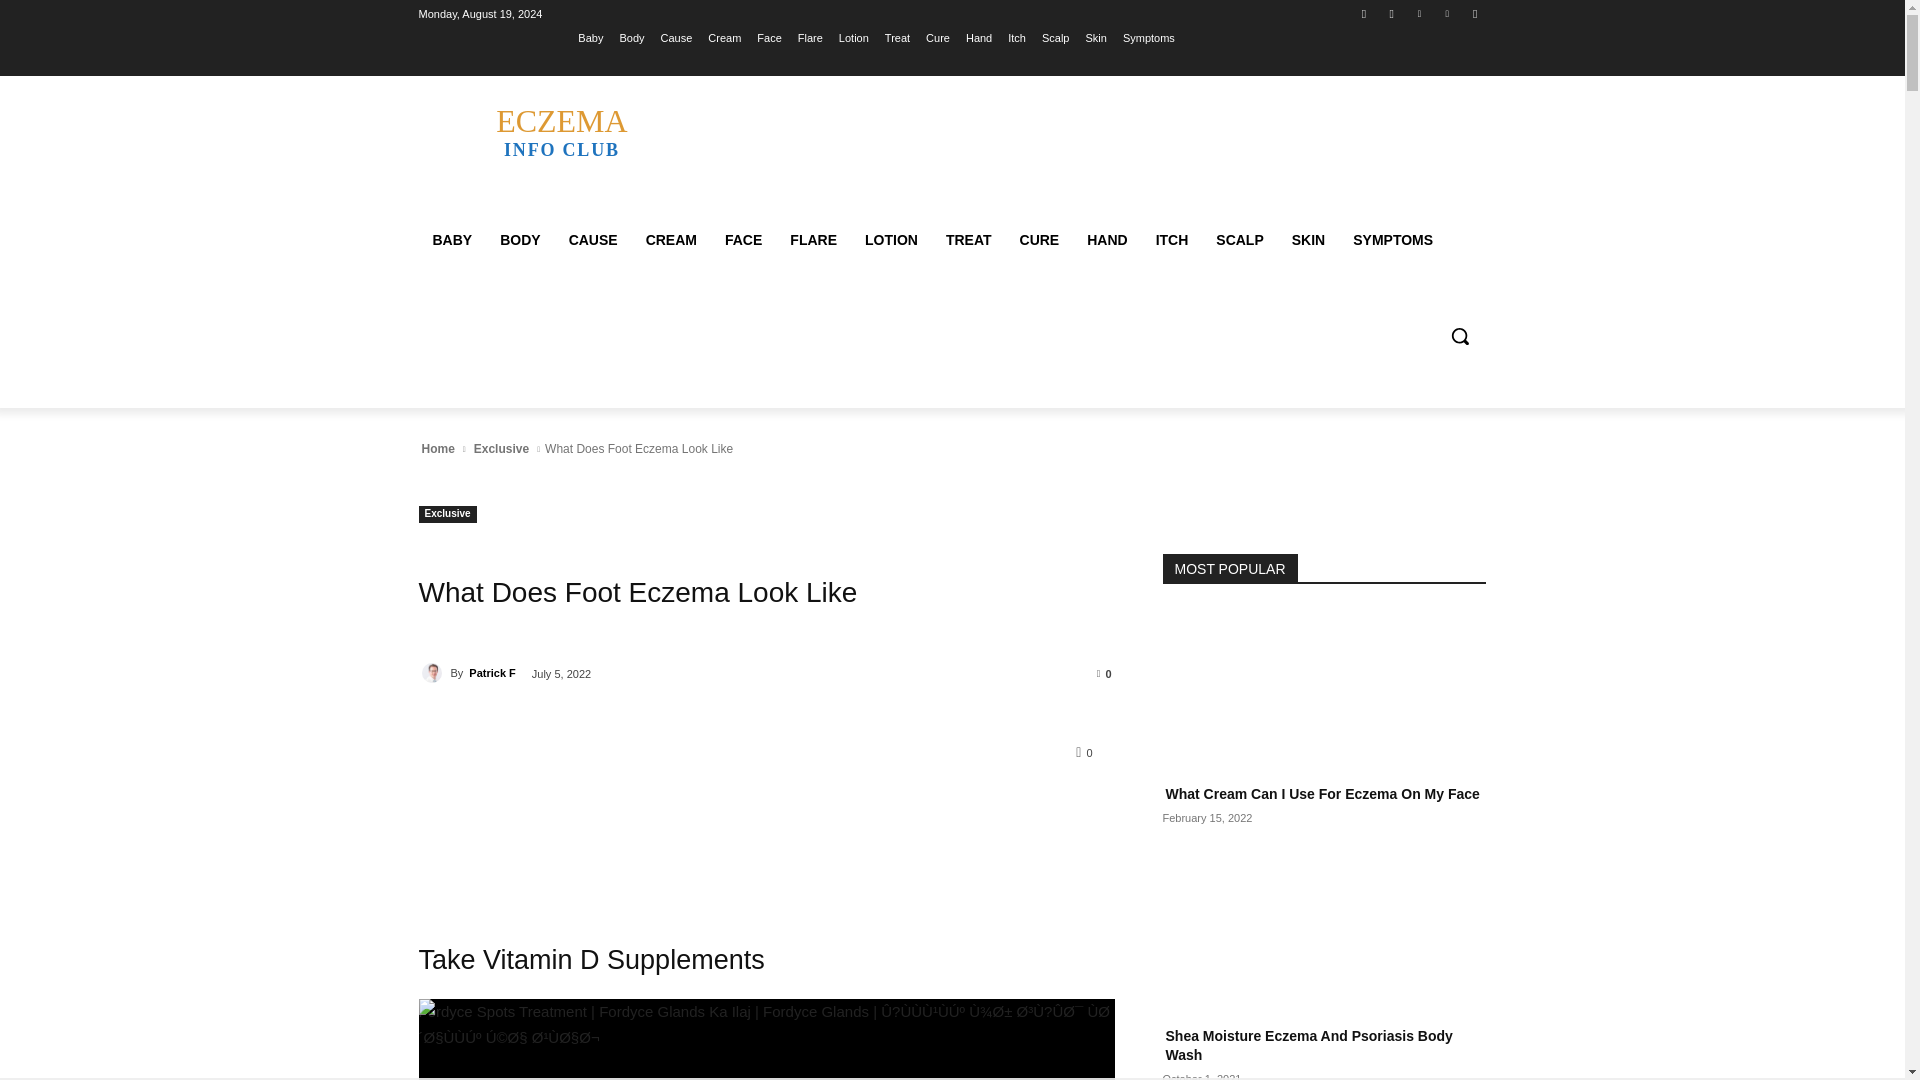  Describe the element at coordinates (1418, 13) in the screenshot. I see `Twitter` at that location.